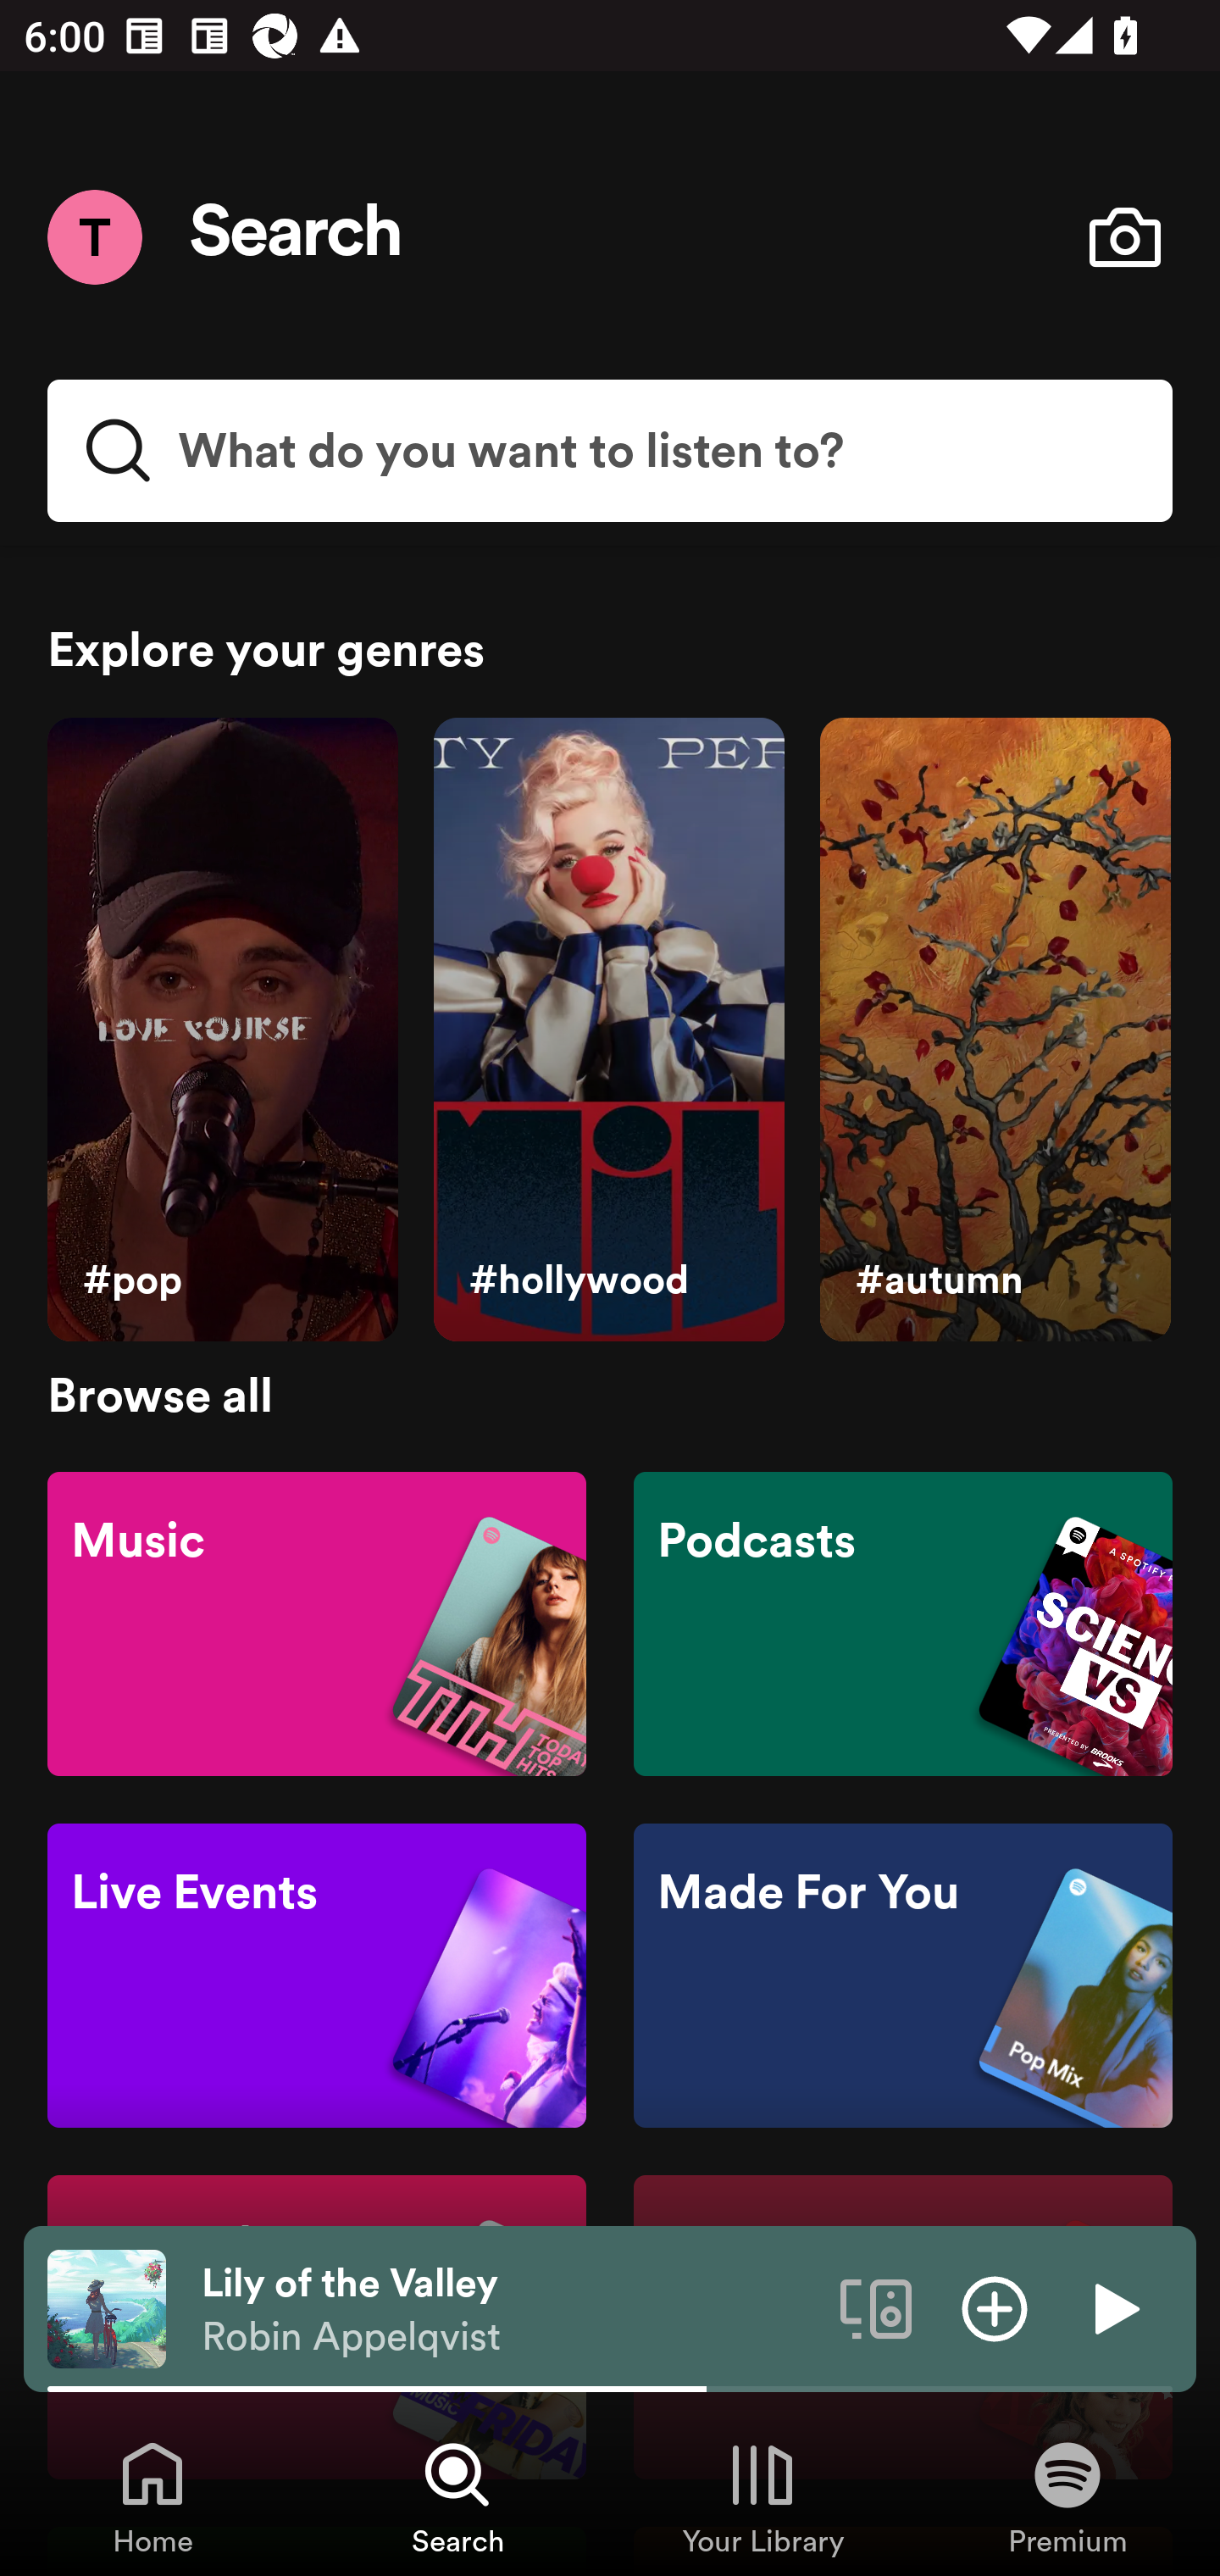 This screenshot has width=1220, height=2576. Describe the element at coordinates (508, 2309) in the screenshot. I see `Lily of the Valley Robin Appelqvist` at that location.